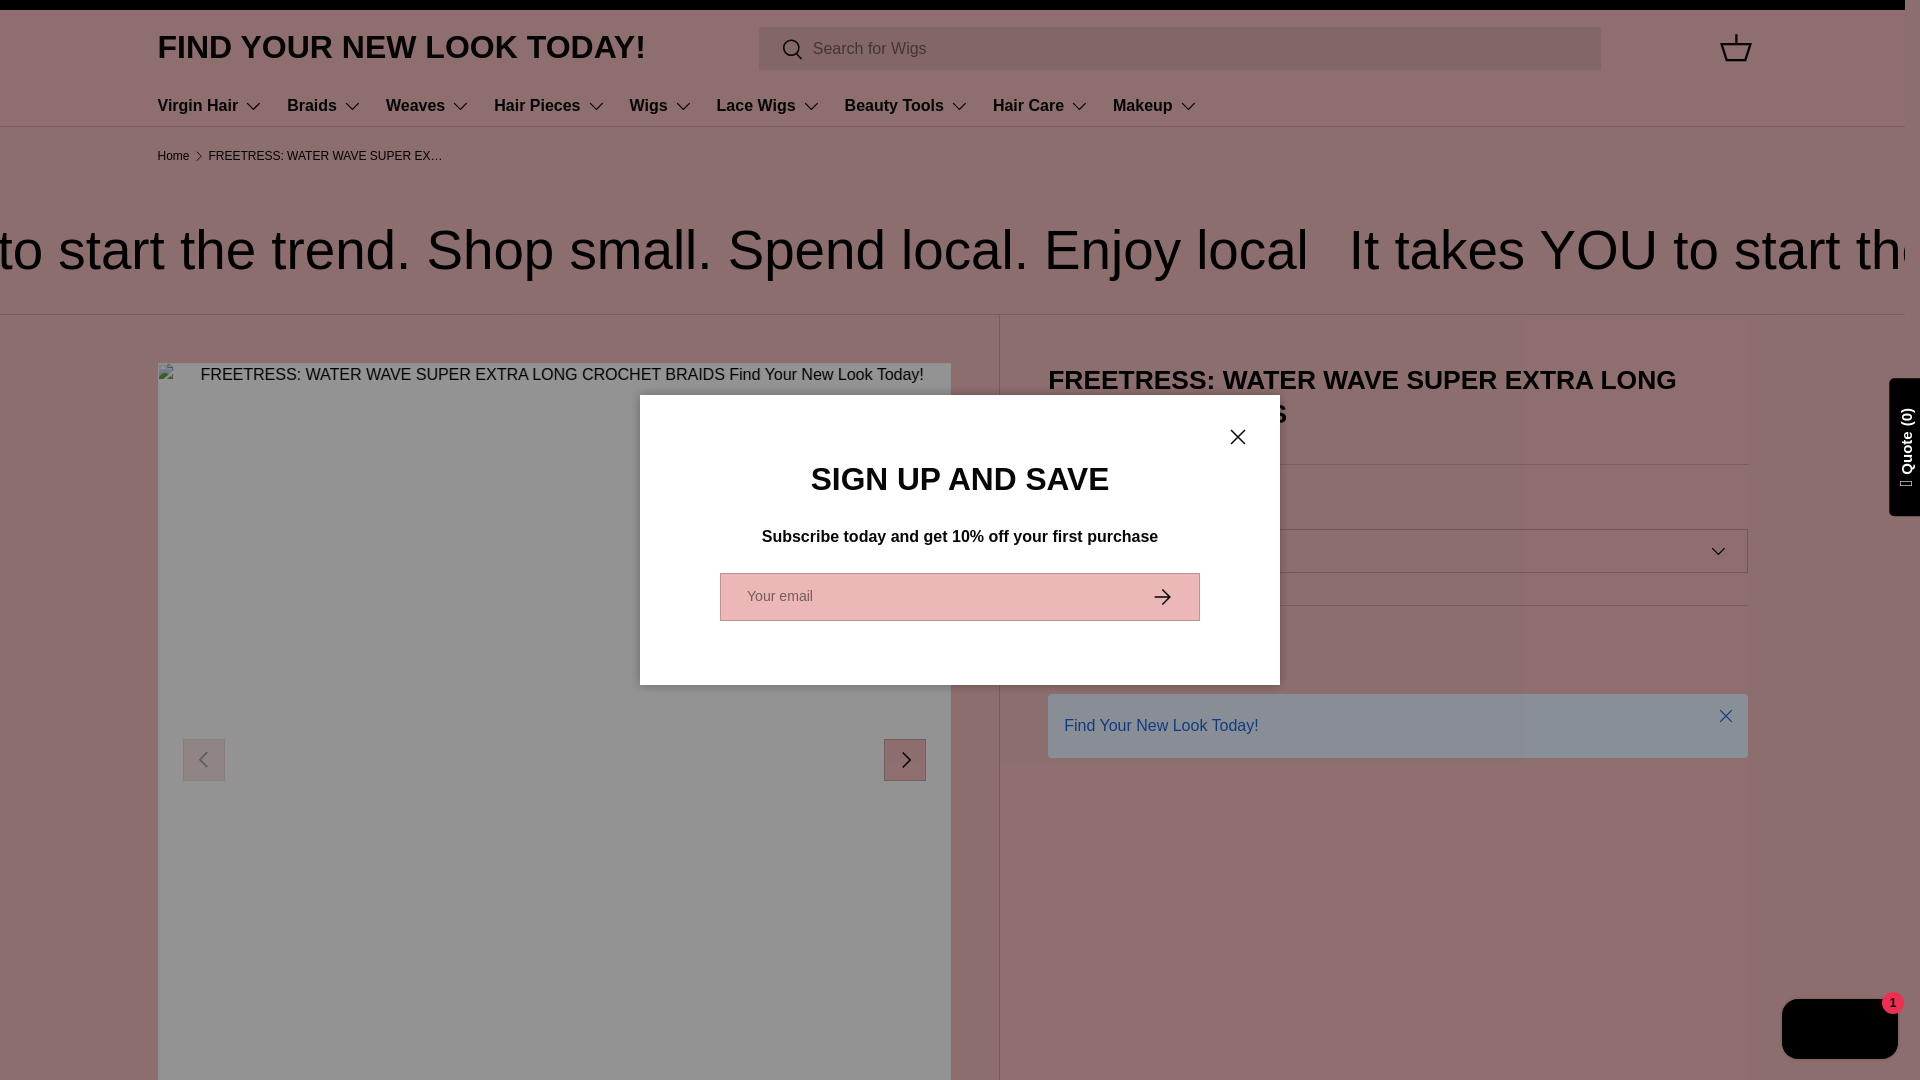  Describe the element at coordinates (324, 106) in the screenshot. I see `Braids` at that location.